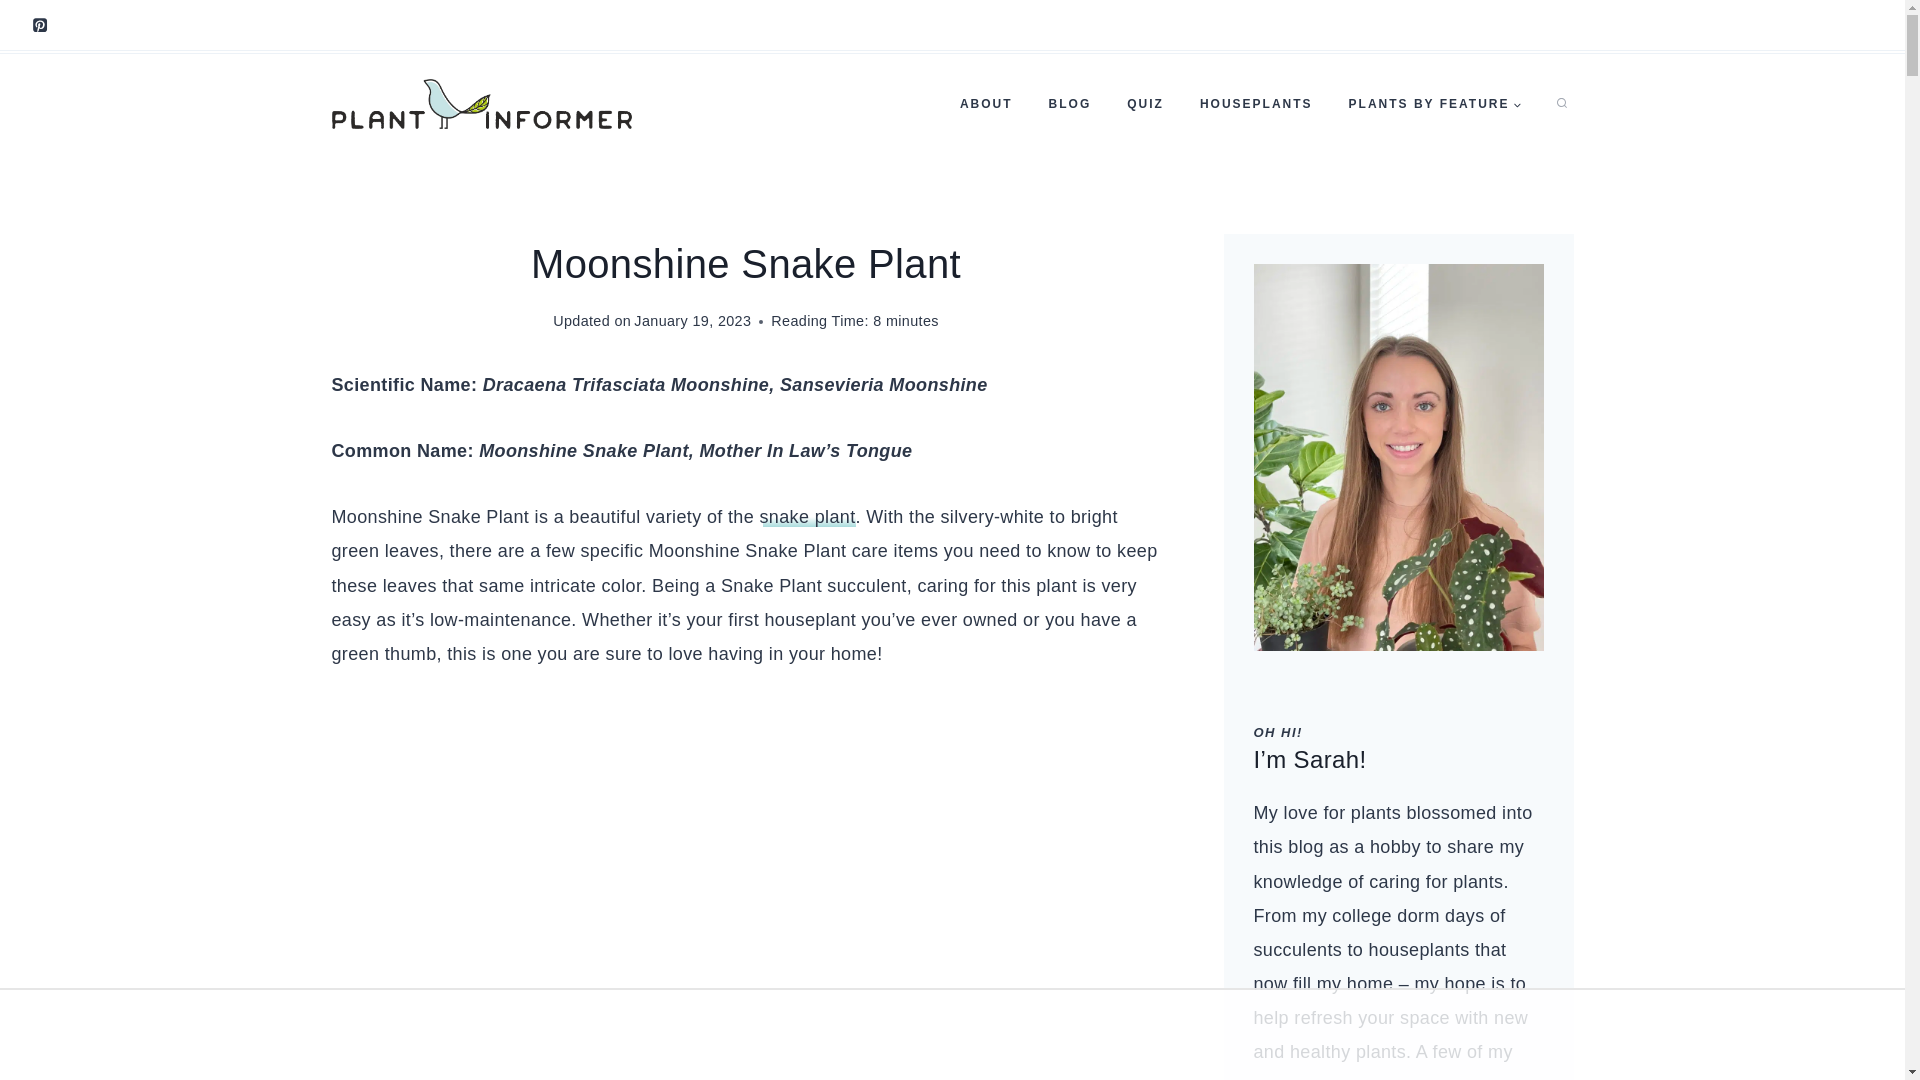 This screenshot has height=1080, width=1920. I want to click on HOUSEPLANTS, so click(1256, 104).